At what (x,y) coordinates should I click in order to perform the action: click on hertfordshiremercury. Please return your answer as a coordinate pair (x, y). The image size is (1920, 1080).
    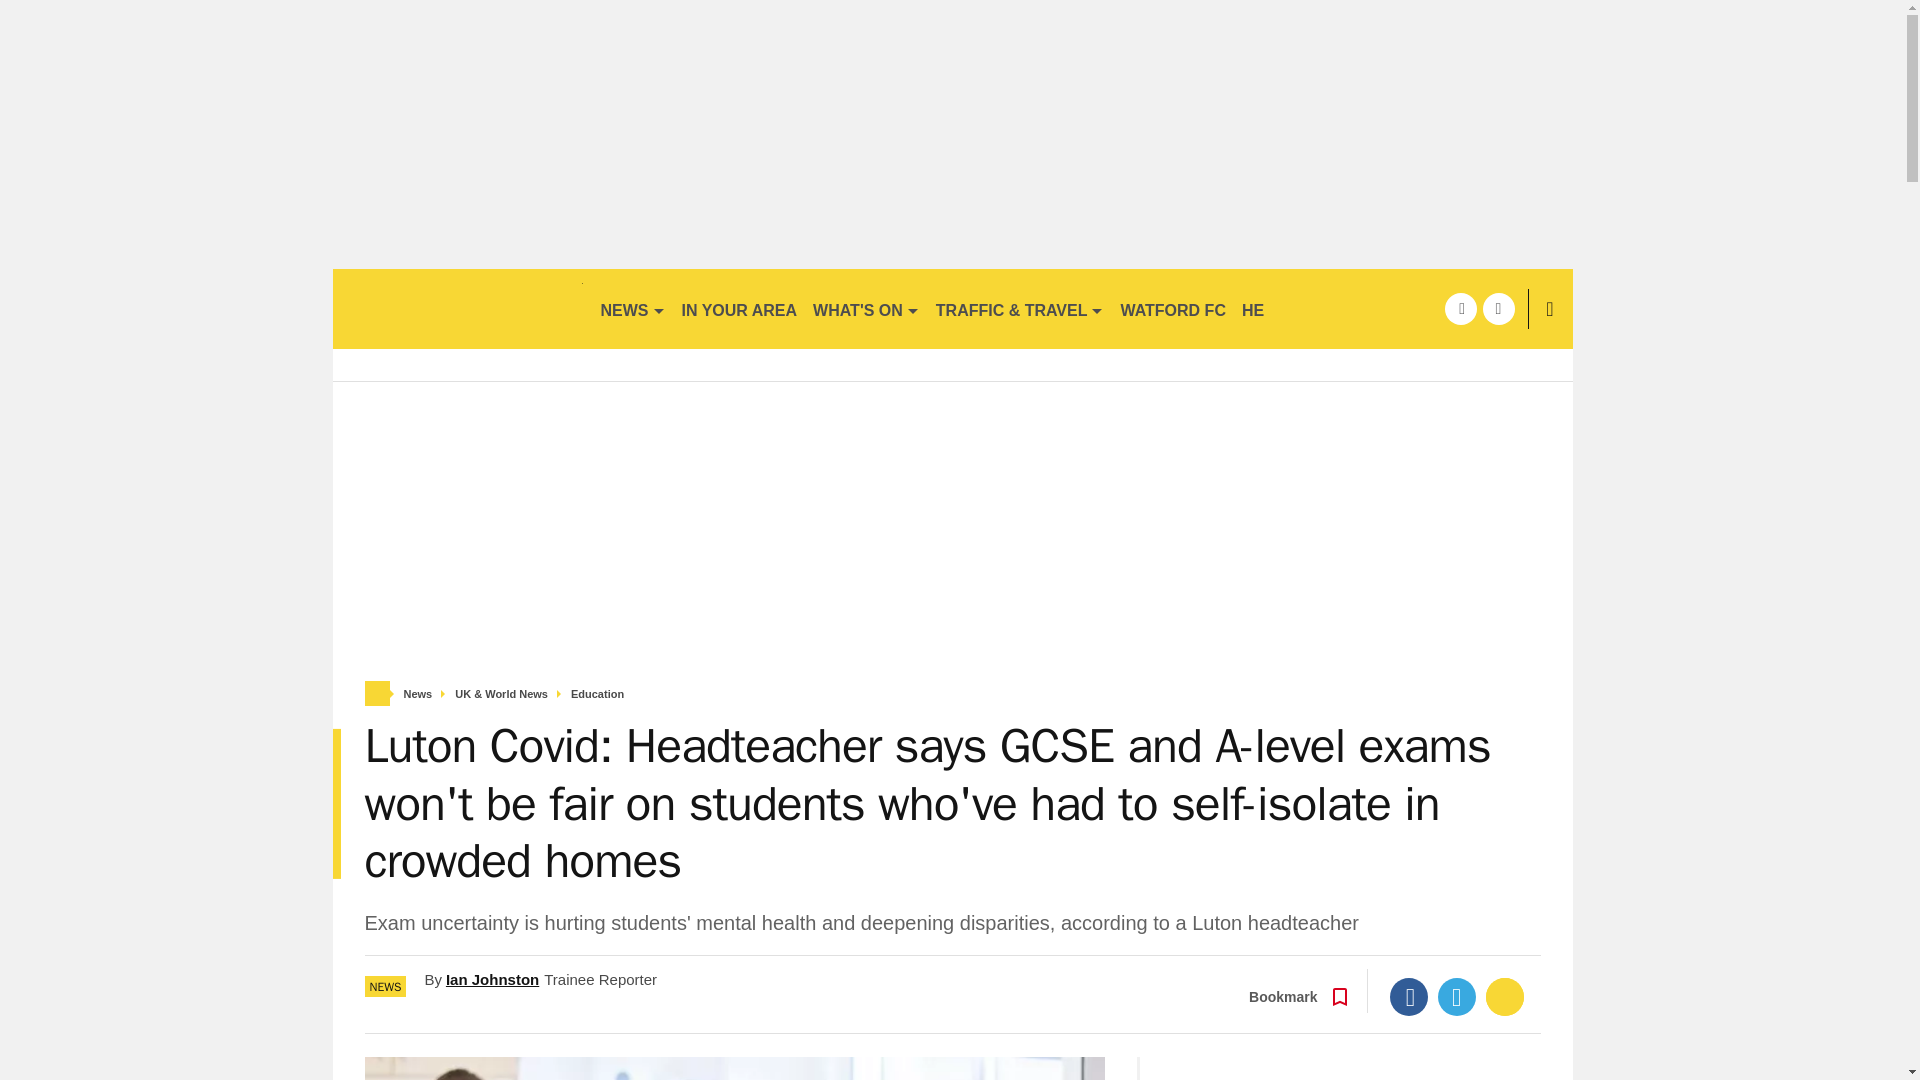
    Looking at the image, I should click on (456, 308).